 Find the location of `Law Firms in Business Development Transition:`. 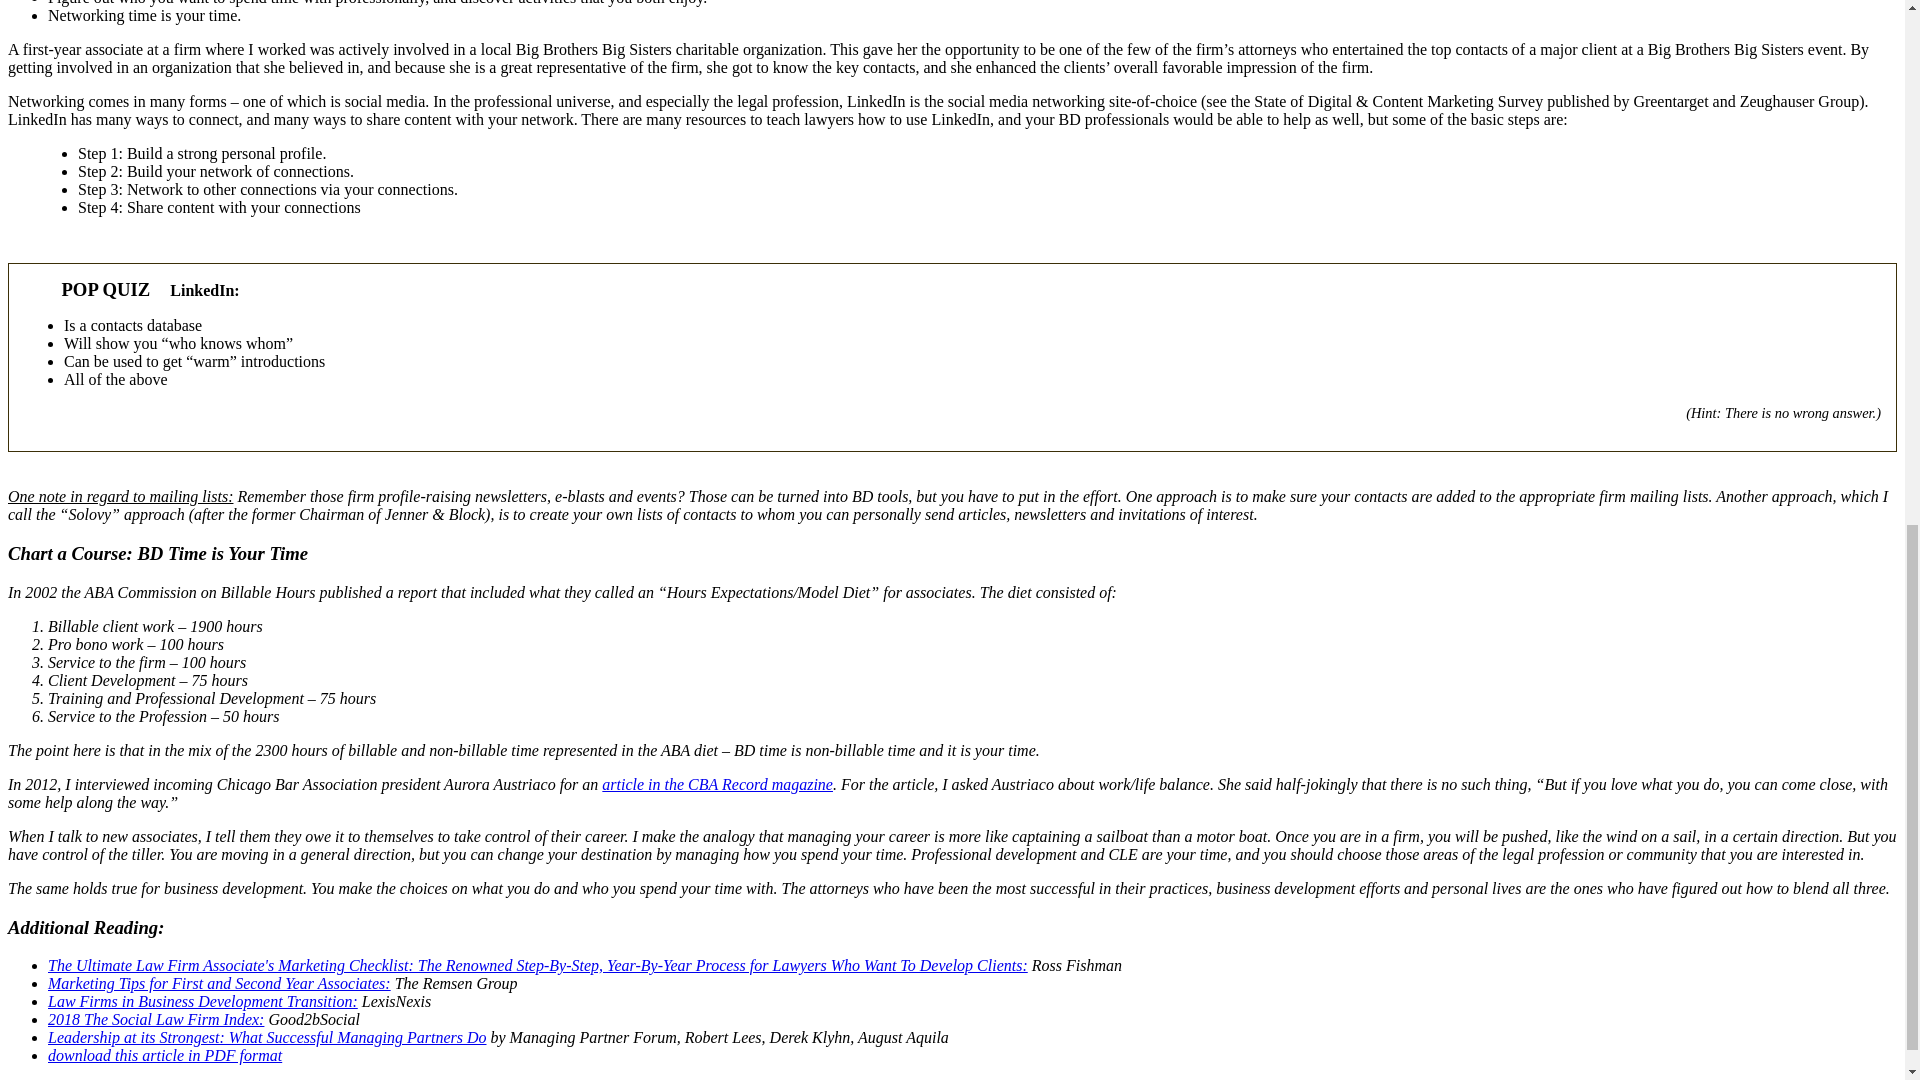

Law Firms in Business Development Transition: is located at coordinates (202, 1000).